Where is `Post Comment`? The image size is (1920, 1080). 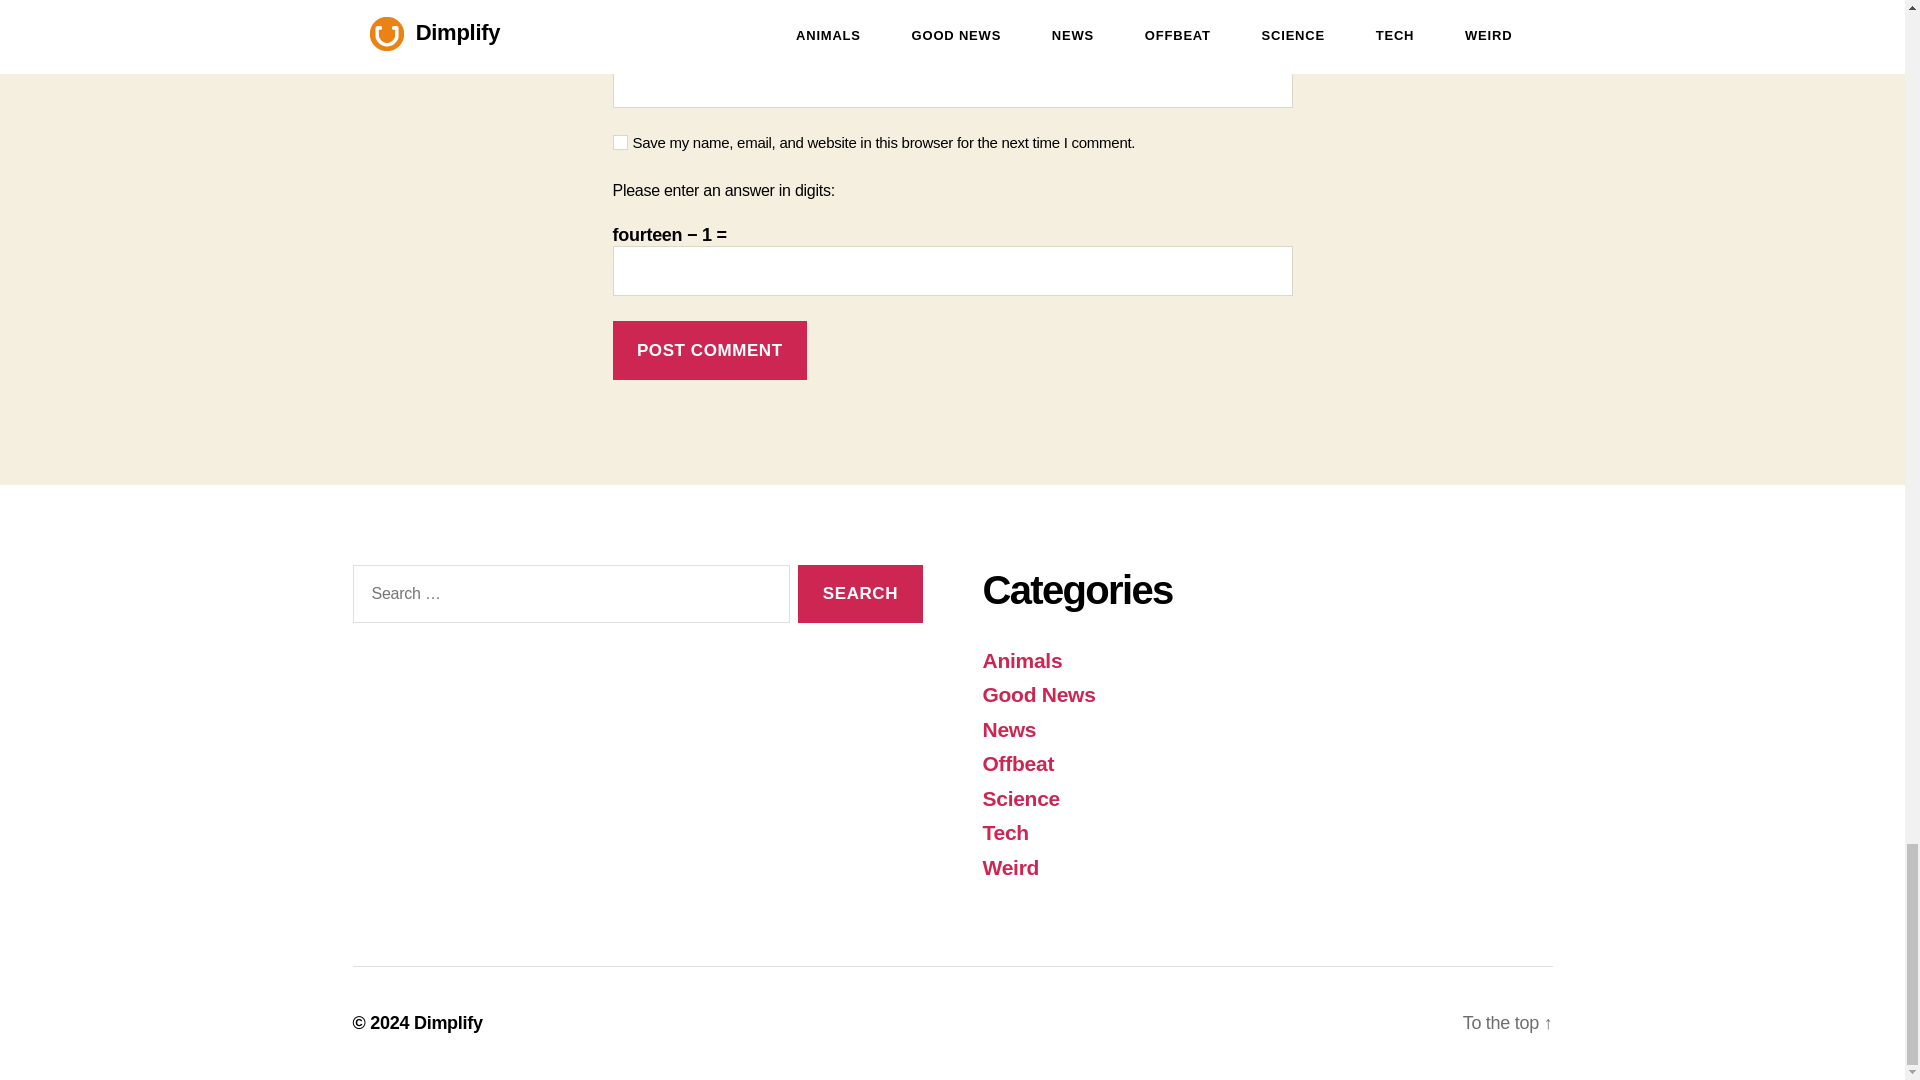 Post Comment is located at coordinates (709, 350).